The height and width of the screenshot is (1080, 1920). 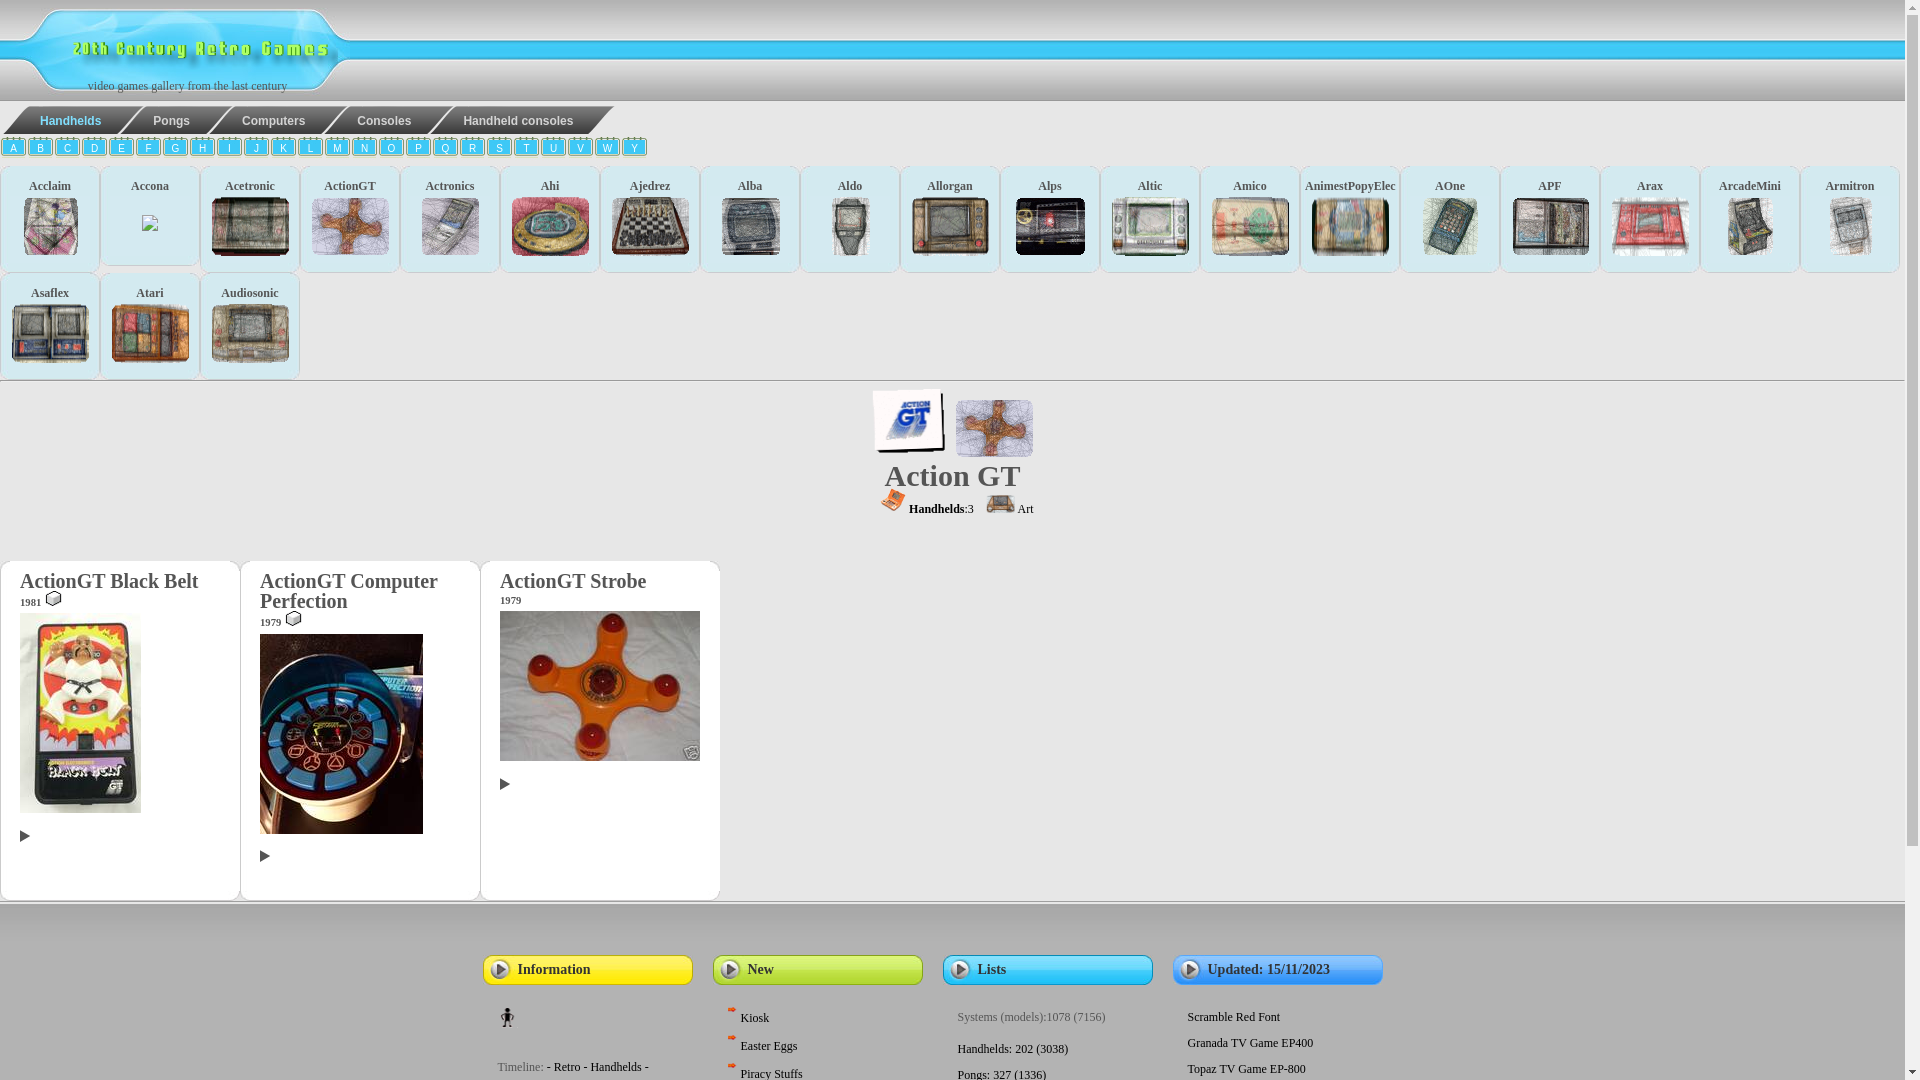 I want to click on Consoles, so click(x=370, y=120).